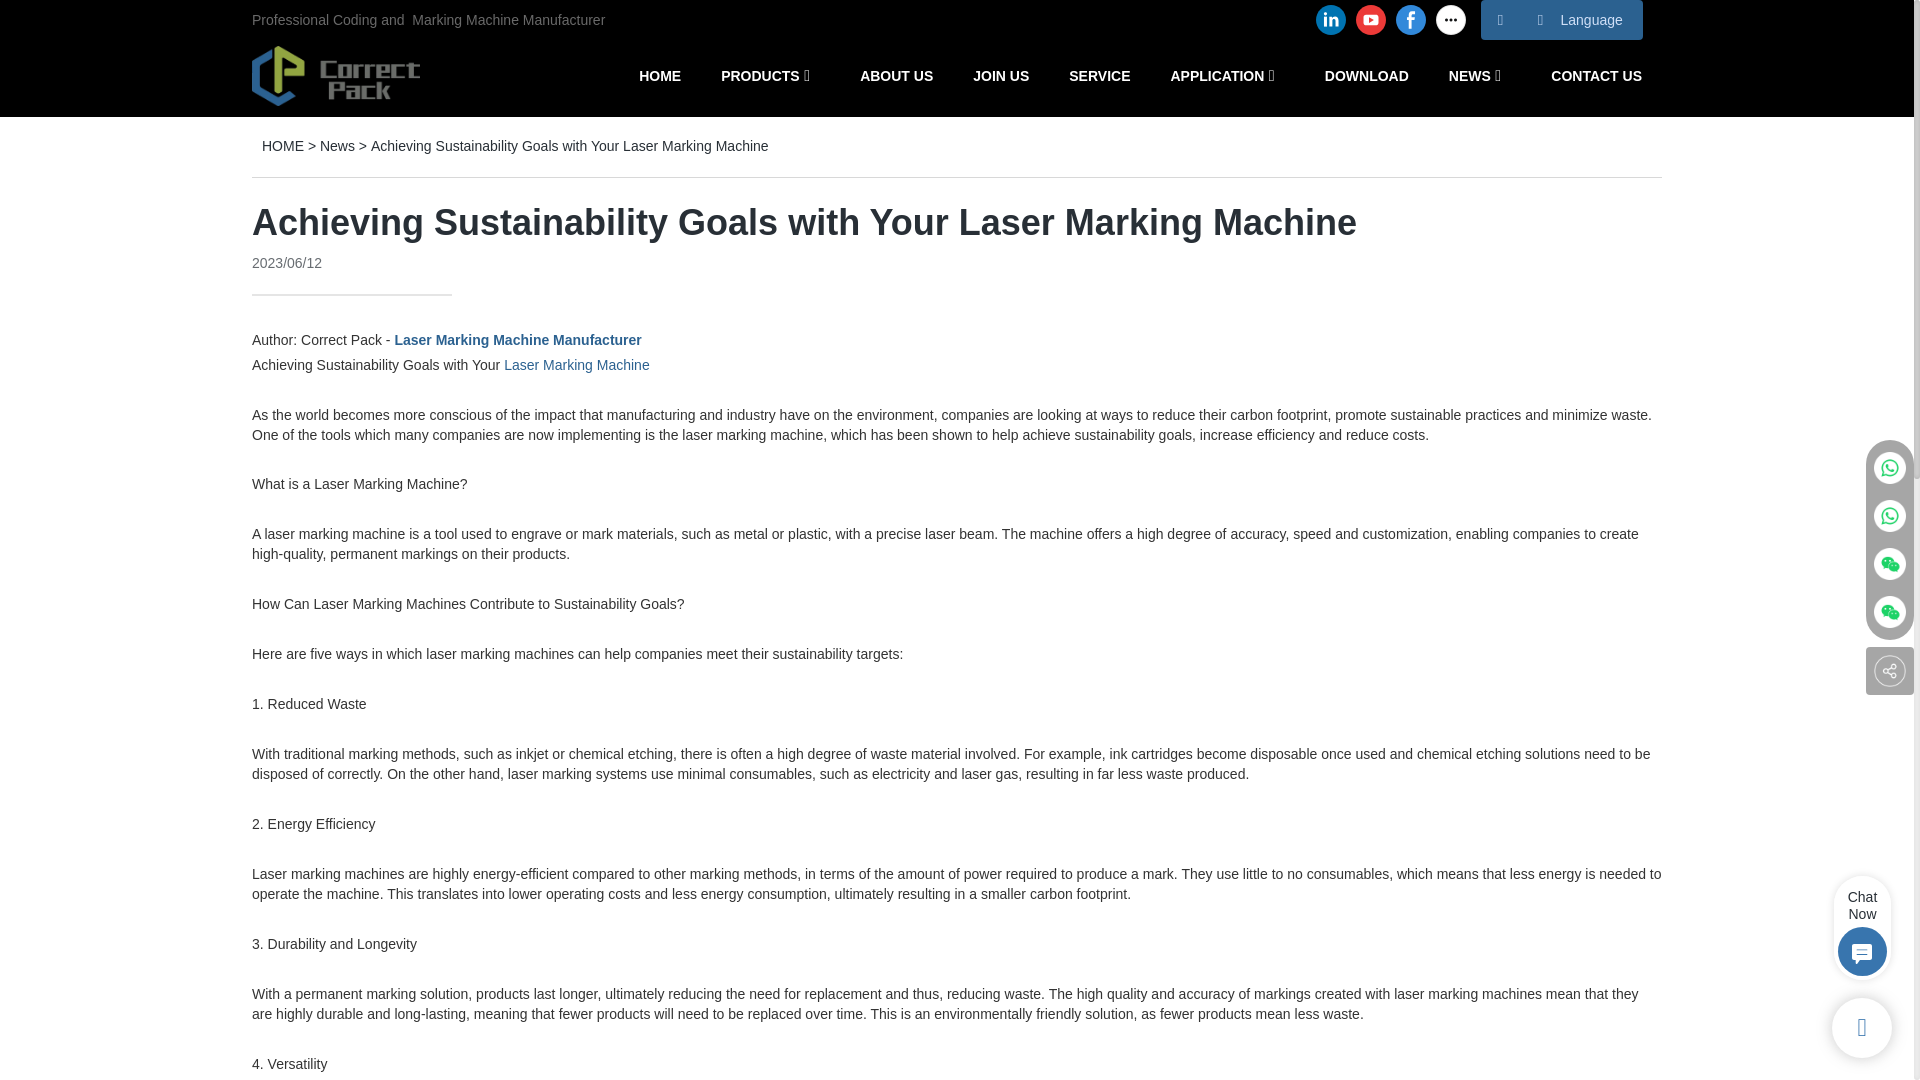 The width and height of the screenshot is (1920, 1080). Describe the element at coordinates (660, 75) in the screenshot. I see `HOME` at that location.